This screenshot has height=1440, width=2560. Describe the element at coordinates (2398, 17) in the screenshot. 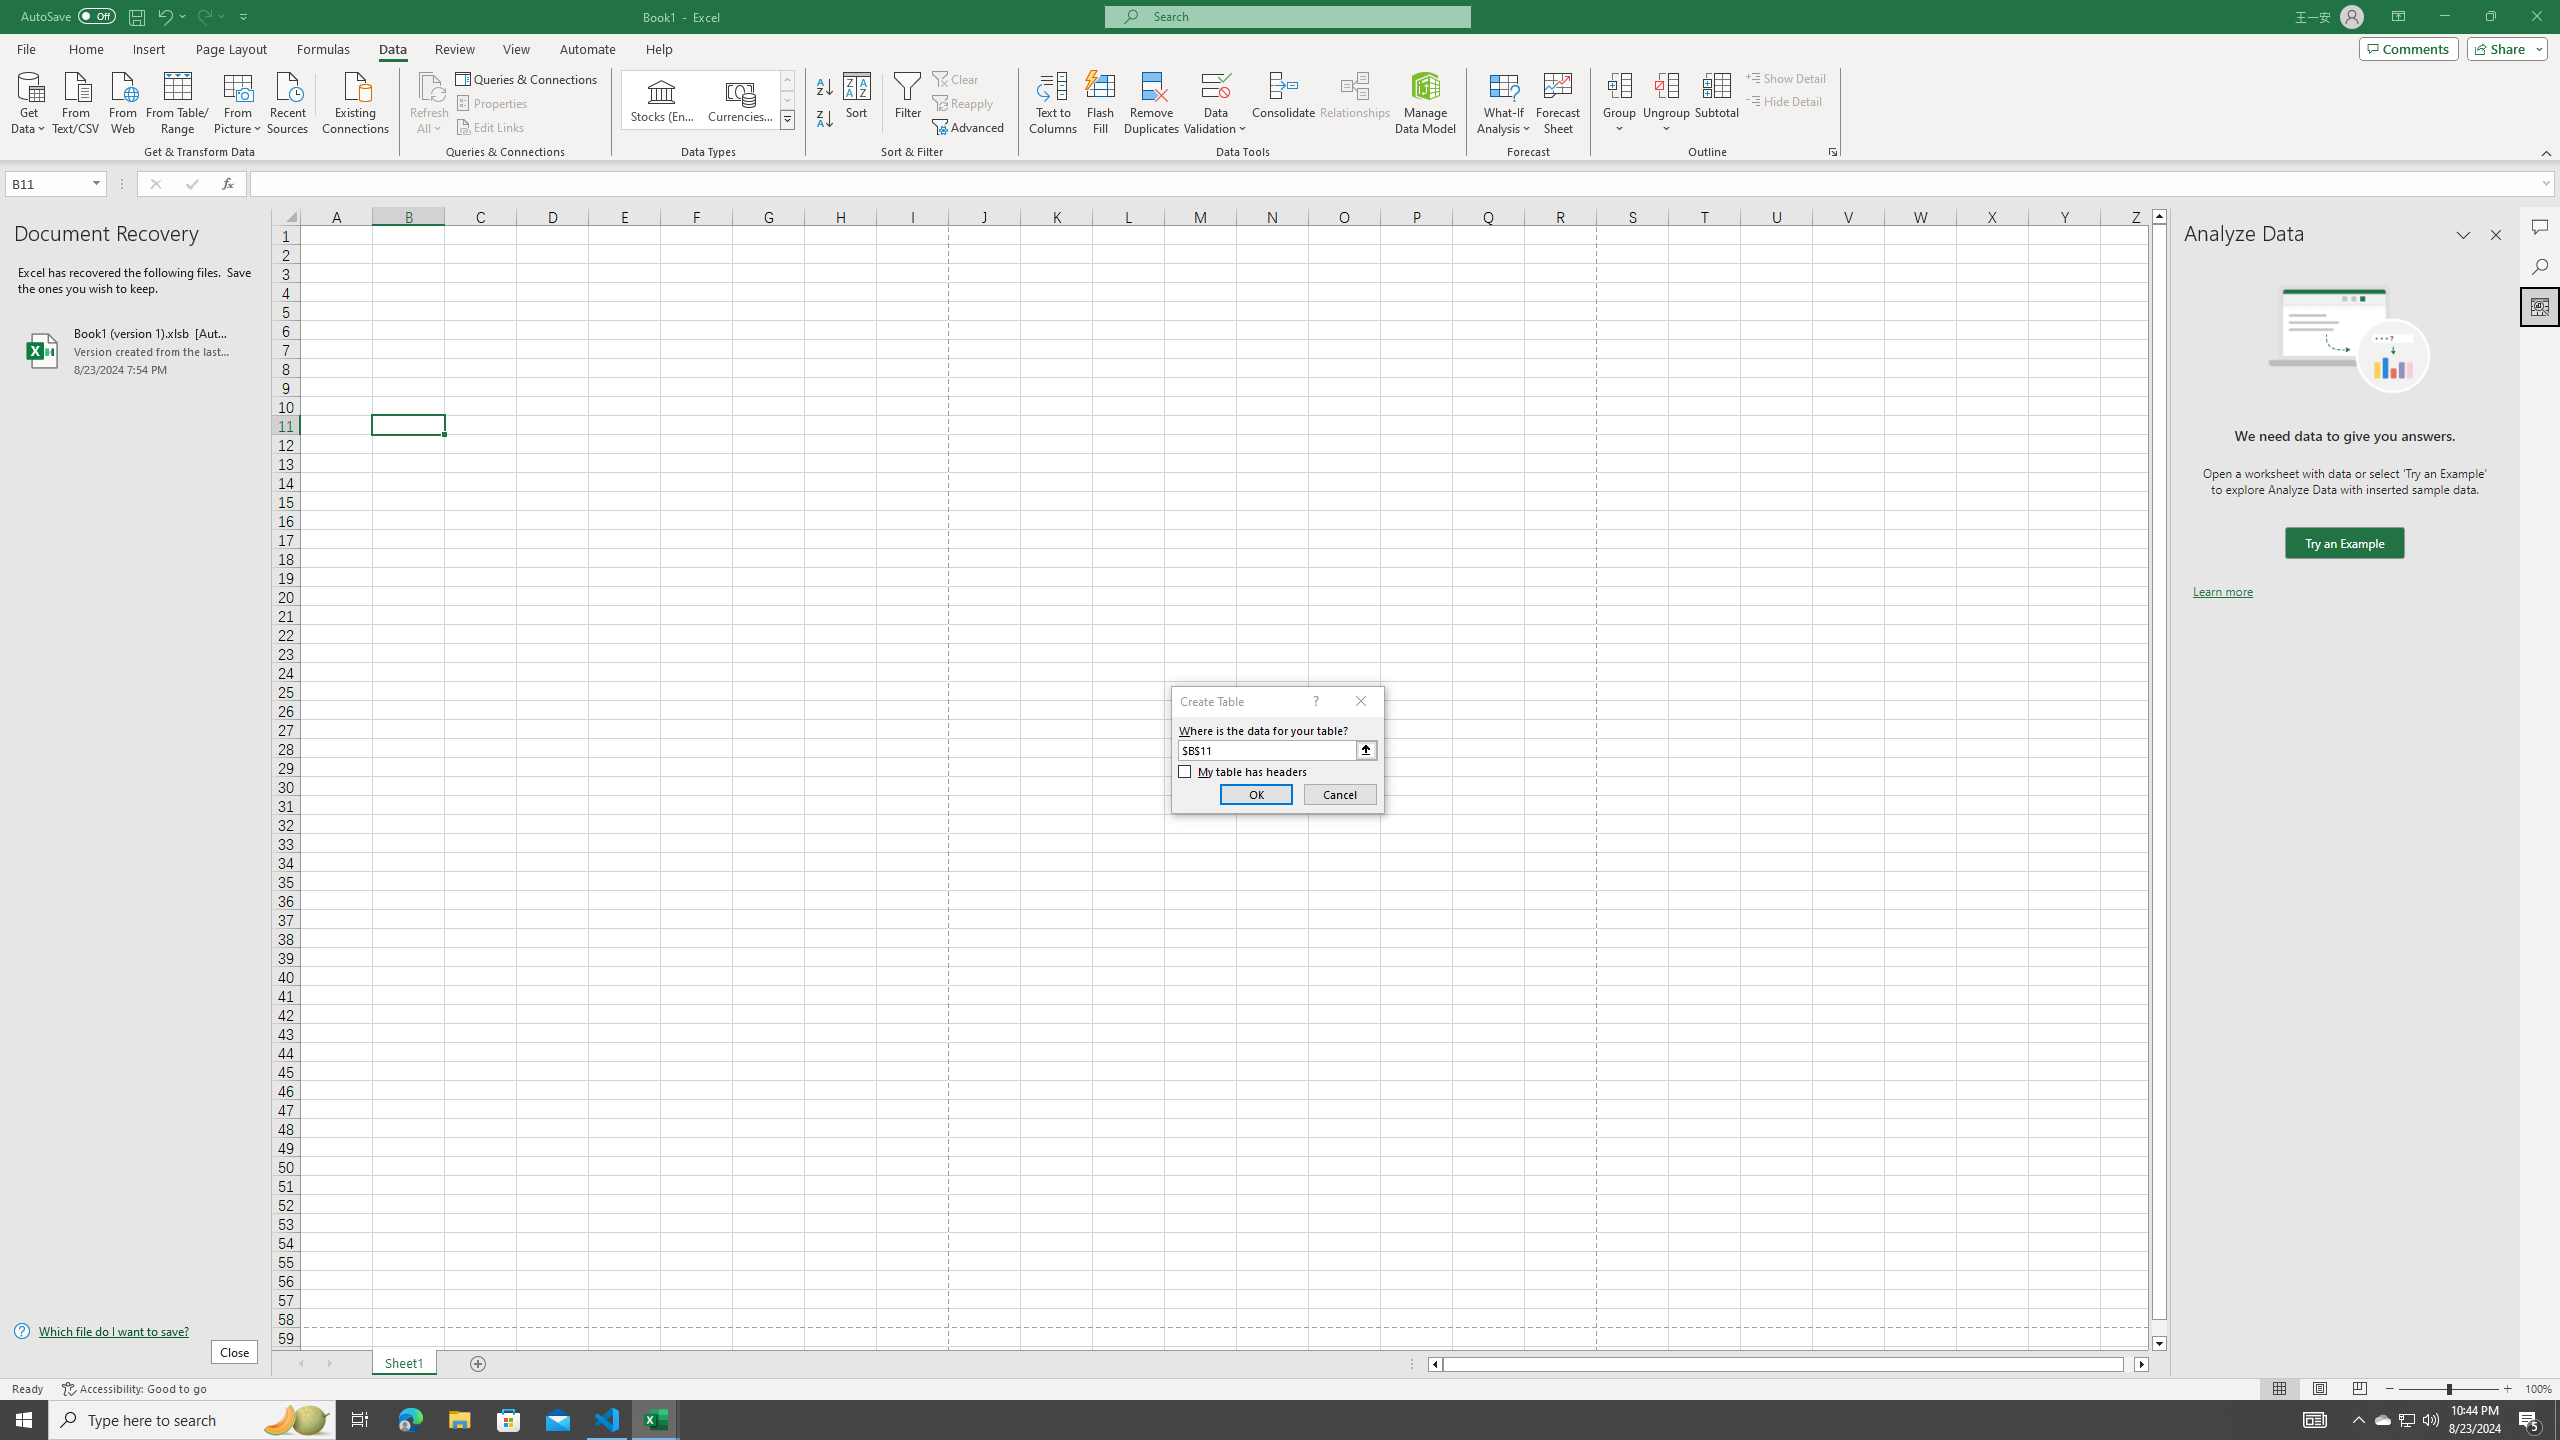

I see `Ribbon Display Options` at that location.